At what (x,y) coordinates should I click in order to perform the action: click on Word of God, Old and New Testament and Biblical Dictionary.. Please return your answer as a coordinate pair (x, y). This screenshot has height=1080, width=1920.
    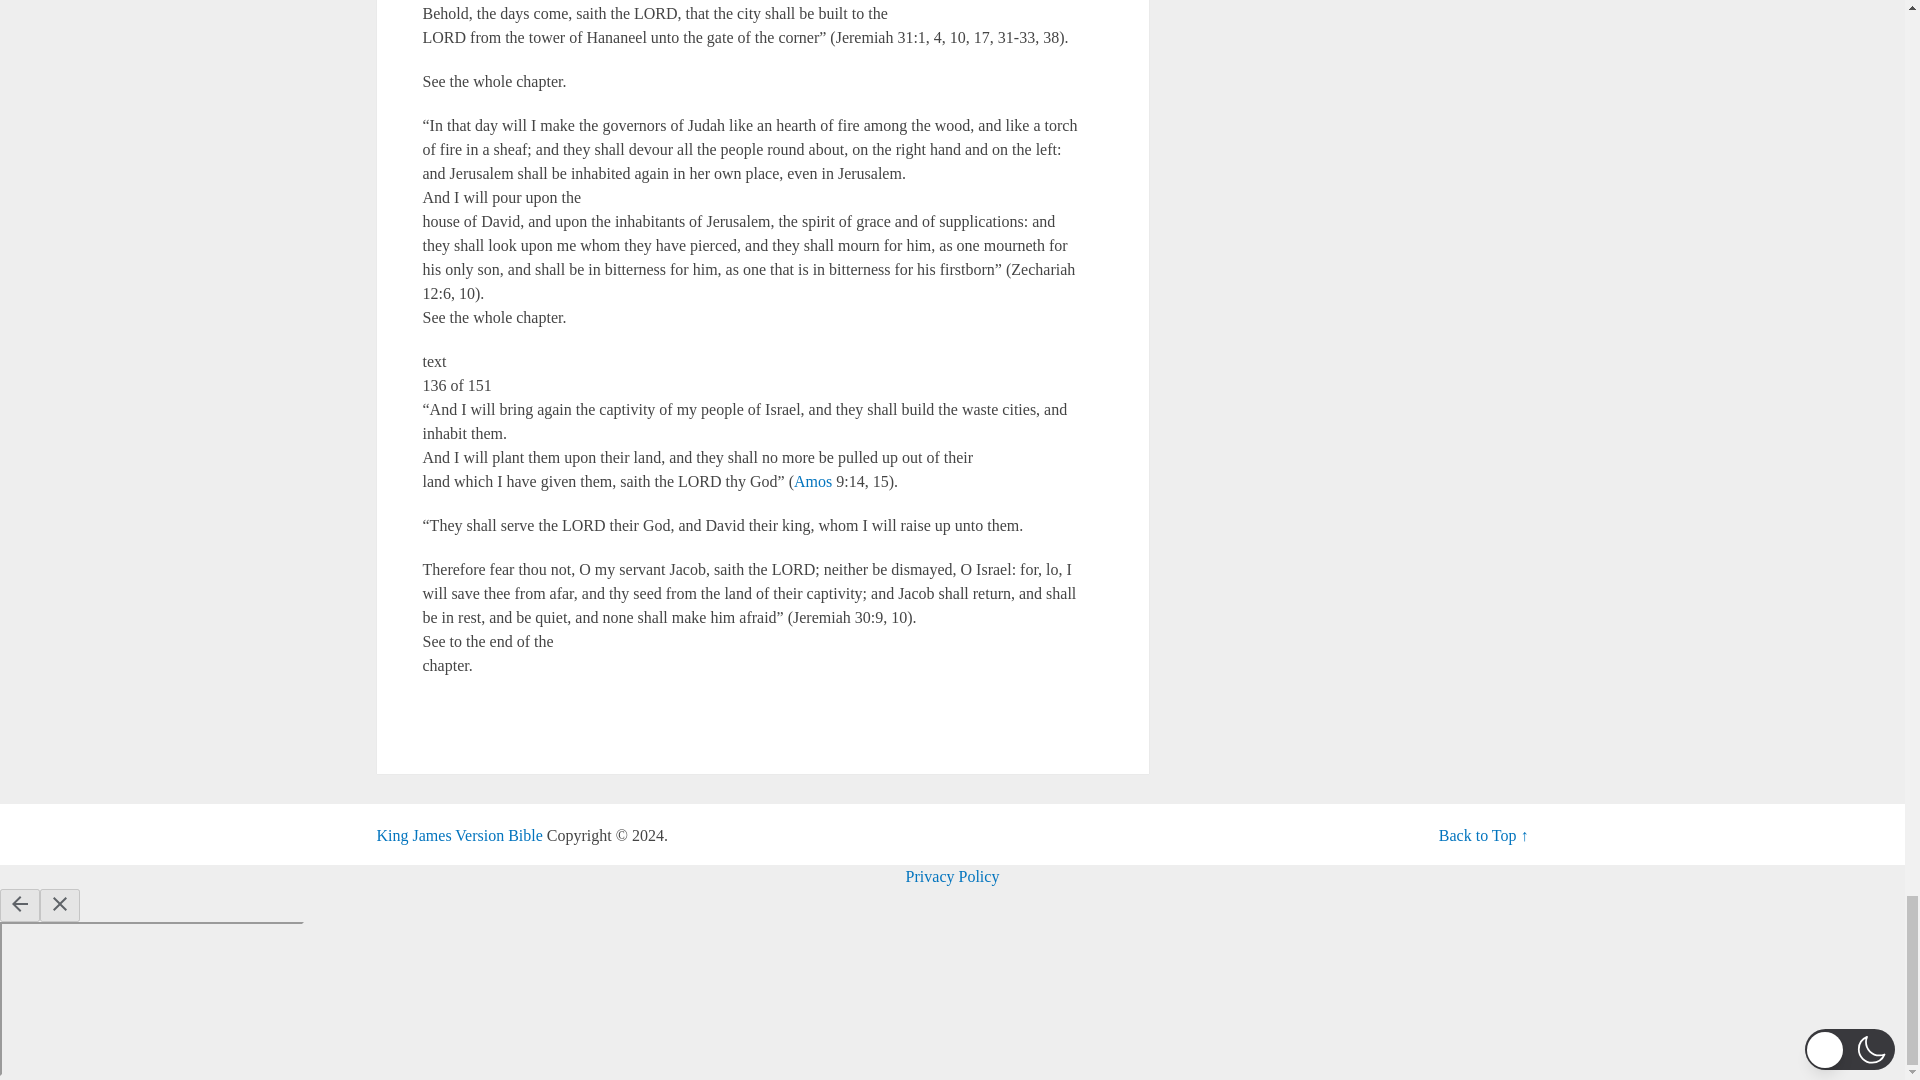
    Looking at the image, I should click on (458, 835).